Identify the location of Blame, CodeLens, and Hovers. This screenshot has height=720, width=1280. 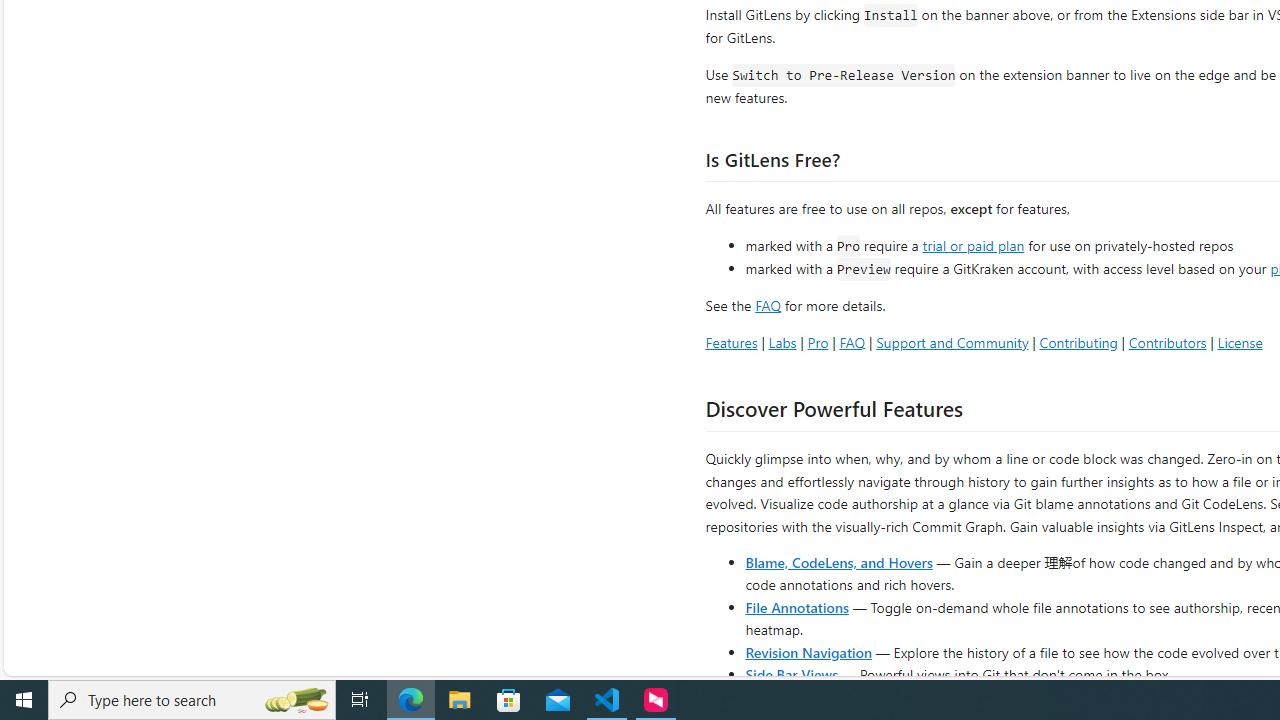
(838, 562).